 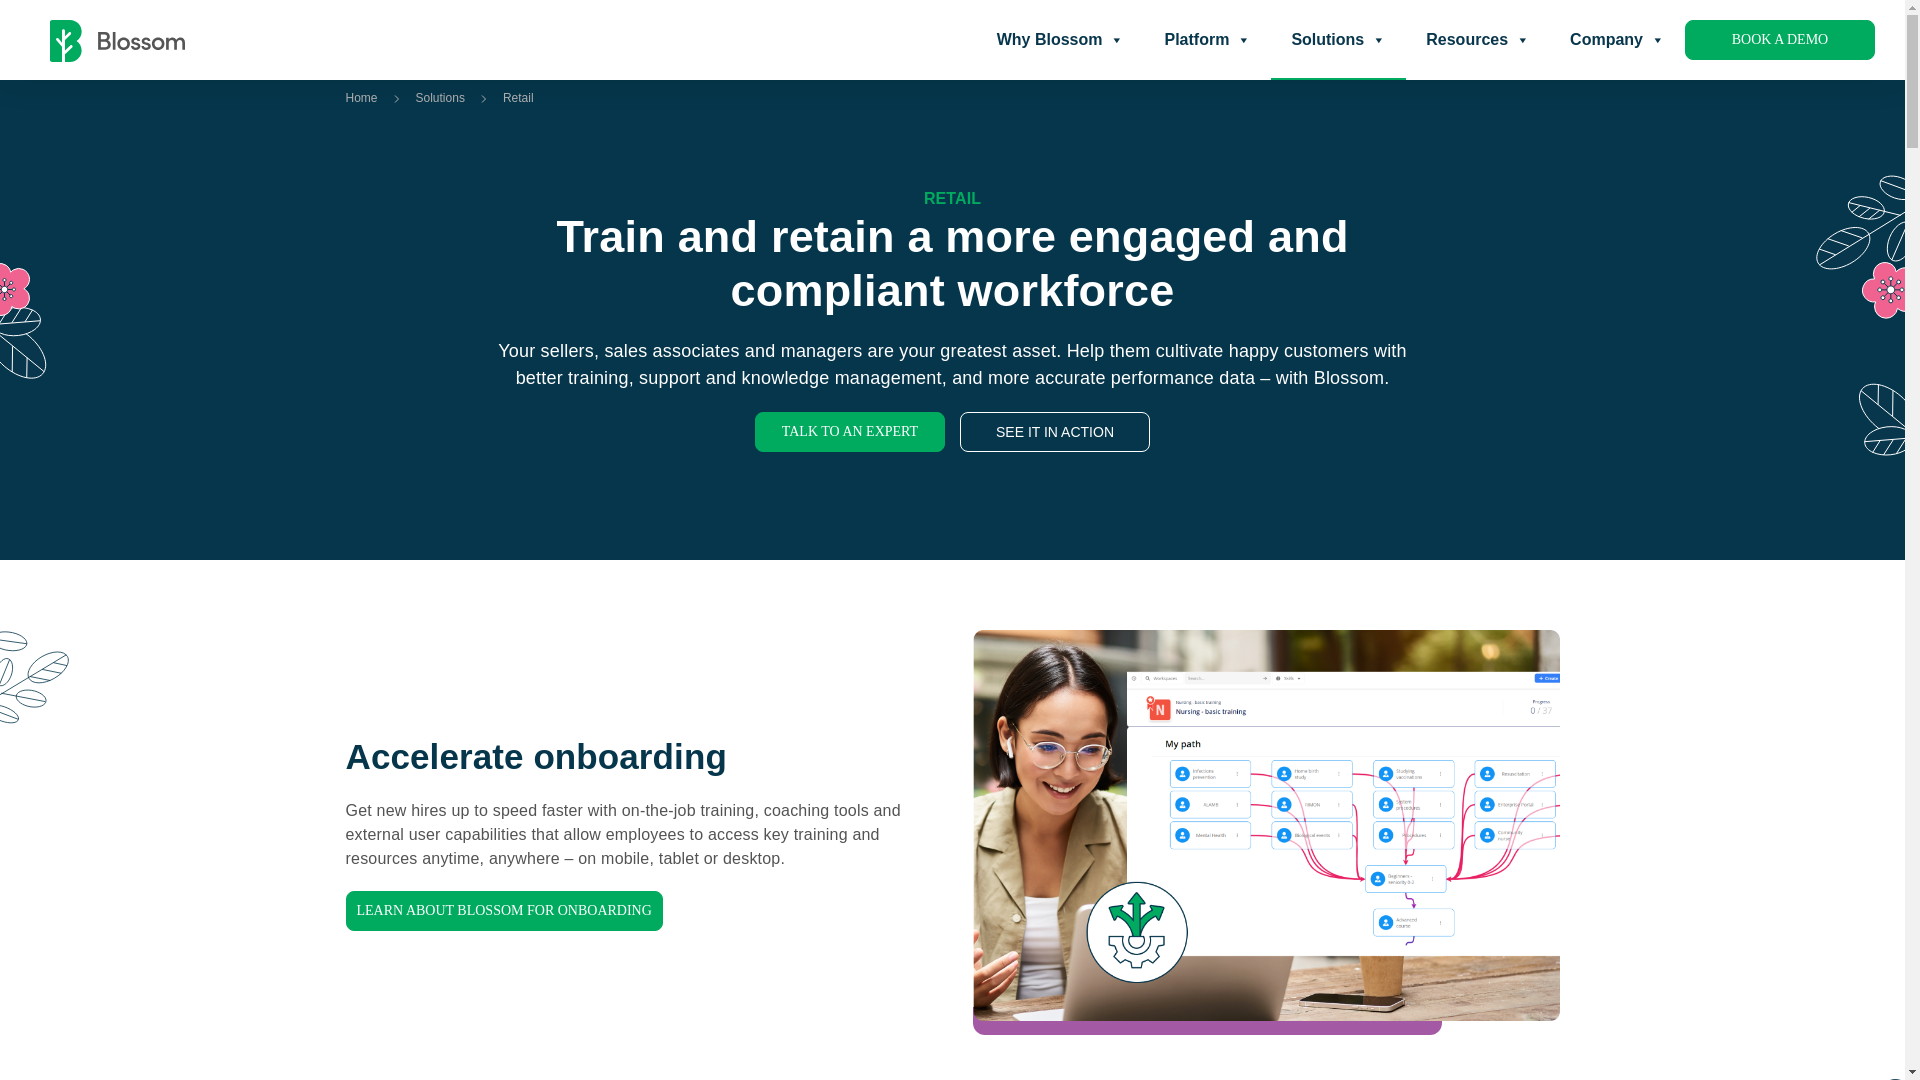 What do you see at coordinates (362, 97) in the screenshot?
I see `Go to Home.` at bounding box center [362, 97].